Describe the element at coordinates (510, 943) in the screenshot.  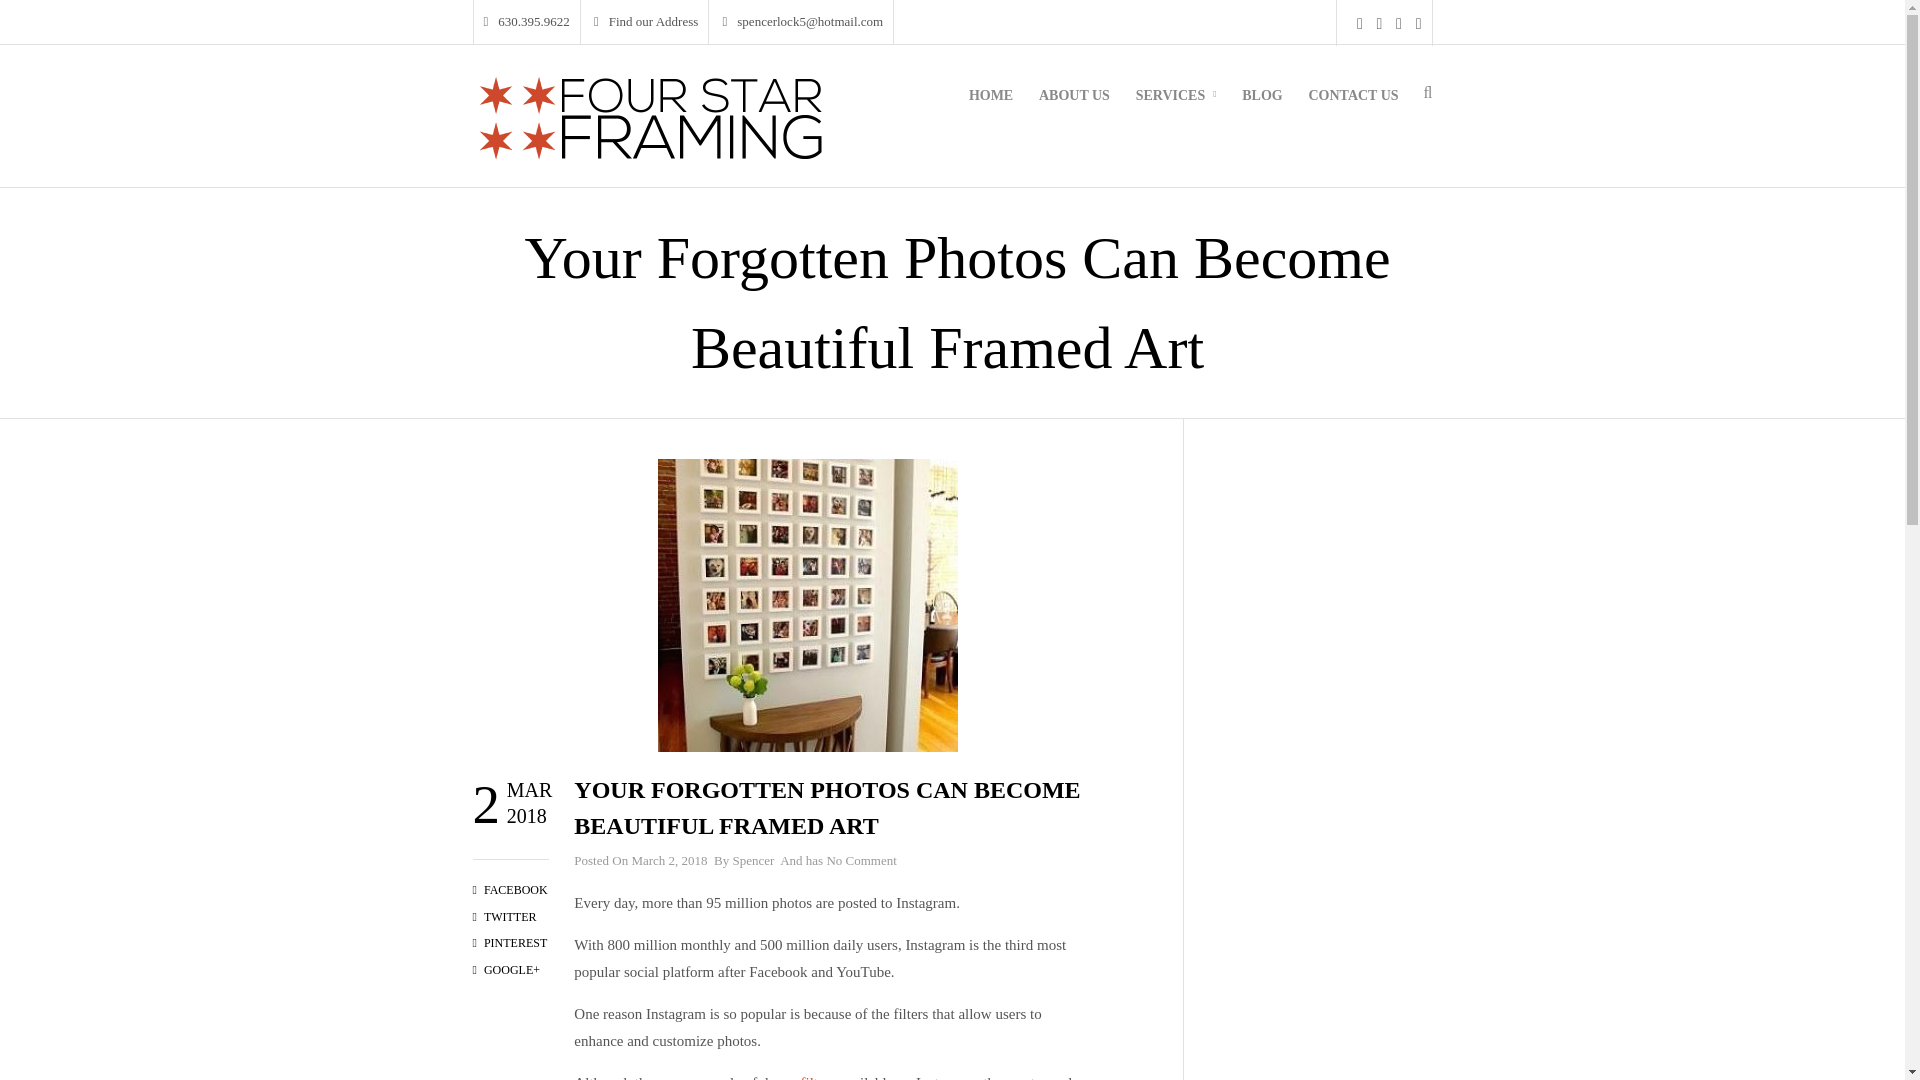
I see `PINTEREST` at that location.